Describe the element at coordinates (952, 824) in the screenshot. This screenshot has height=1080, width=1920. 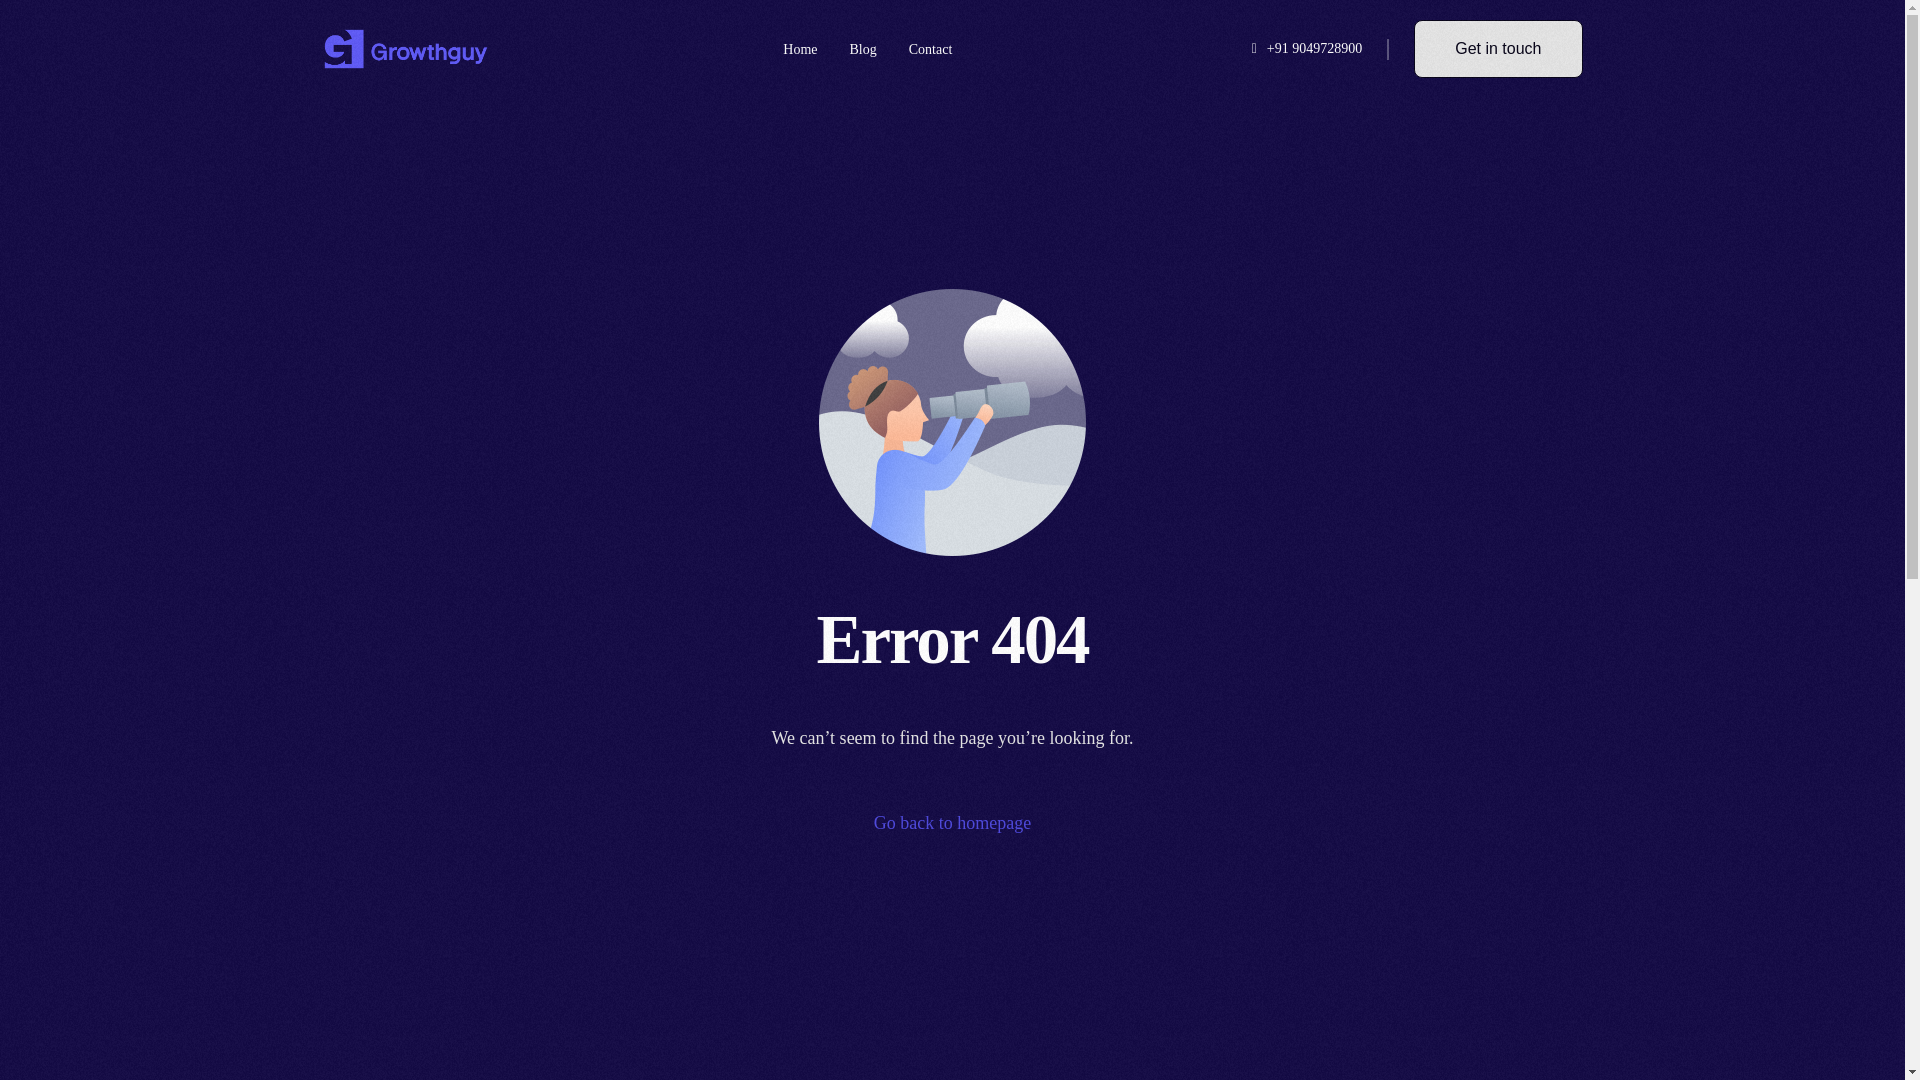
I see `Go back to homepage` at that location.